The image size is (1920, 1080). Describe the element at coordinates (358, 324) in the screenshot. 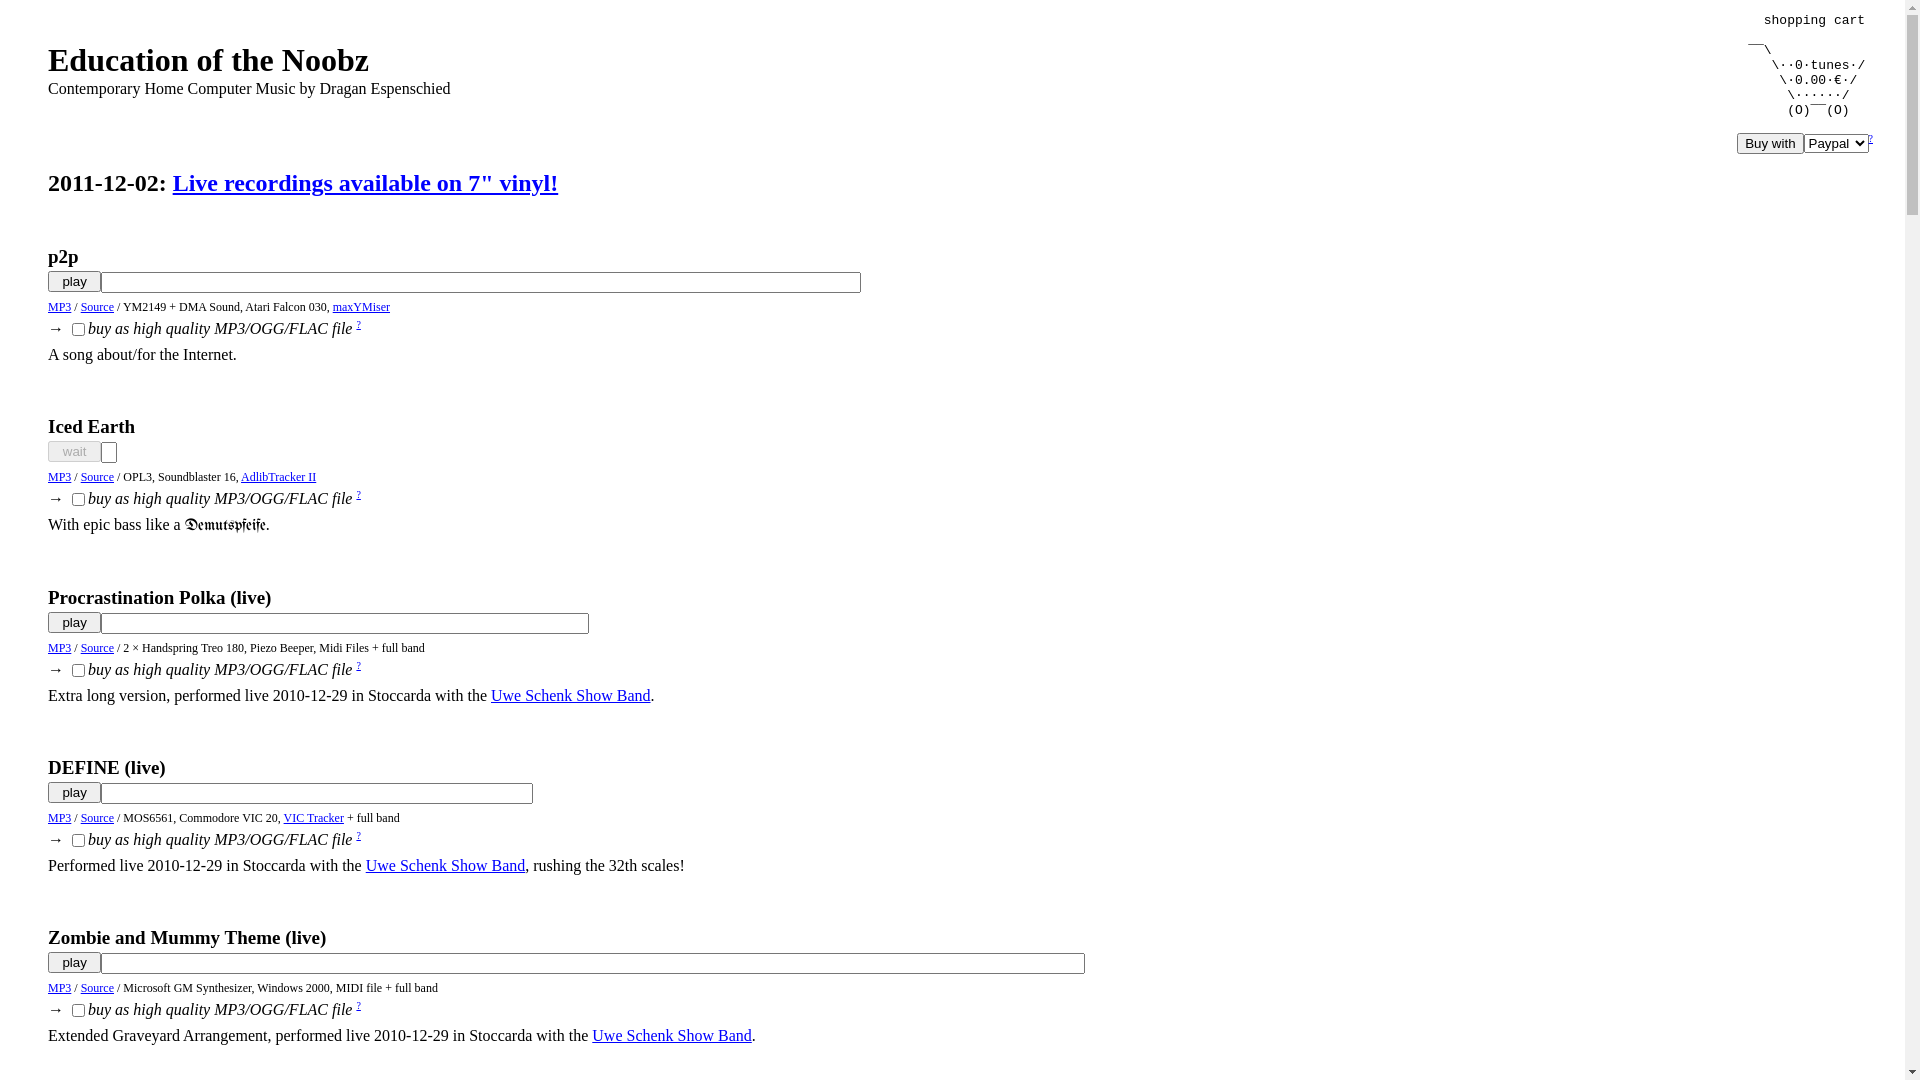

I see `?` at that location.